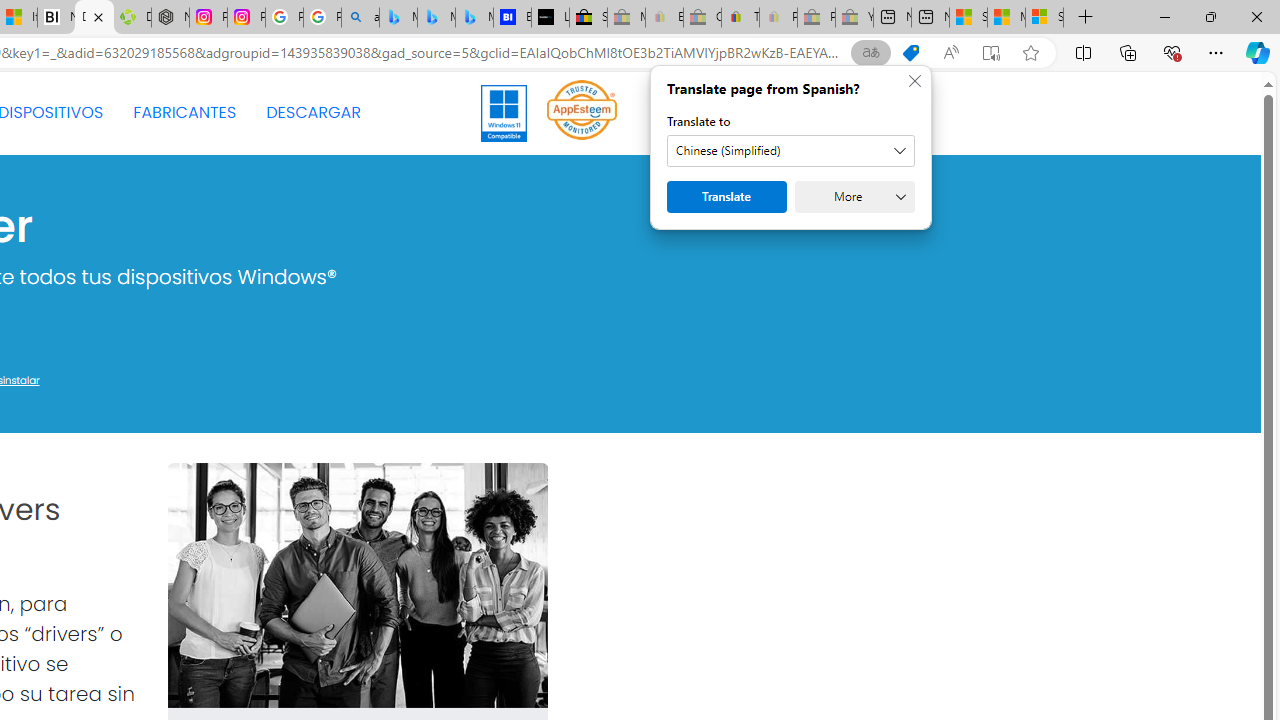  Describe the element at coordinates (910, 53) in the screenshot. I see `Shopping in Microsoft Edge` at that location.